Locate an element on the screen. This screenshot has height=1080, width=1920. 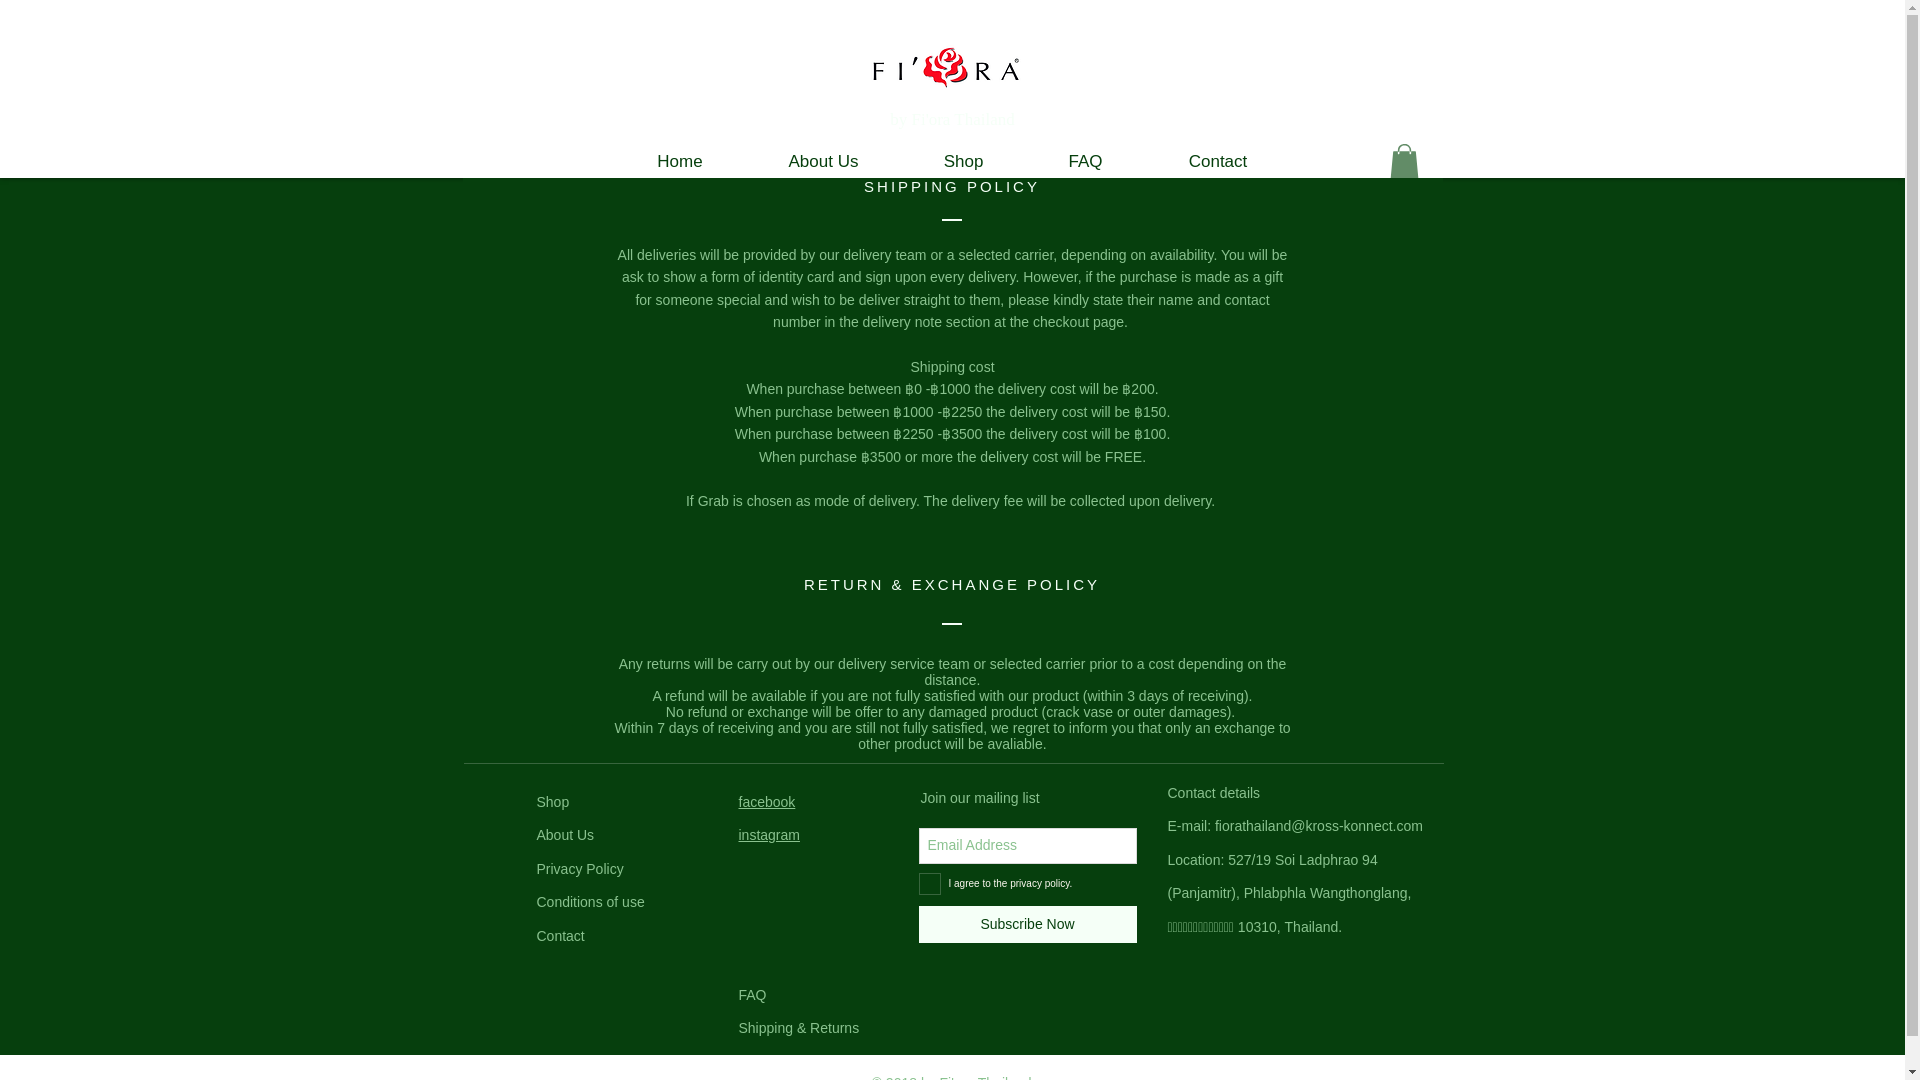
Contact details is located at coordinates (1214, 793).